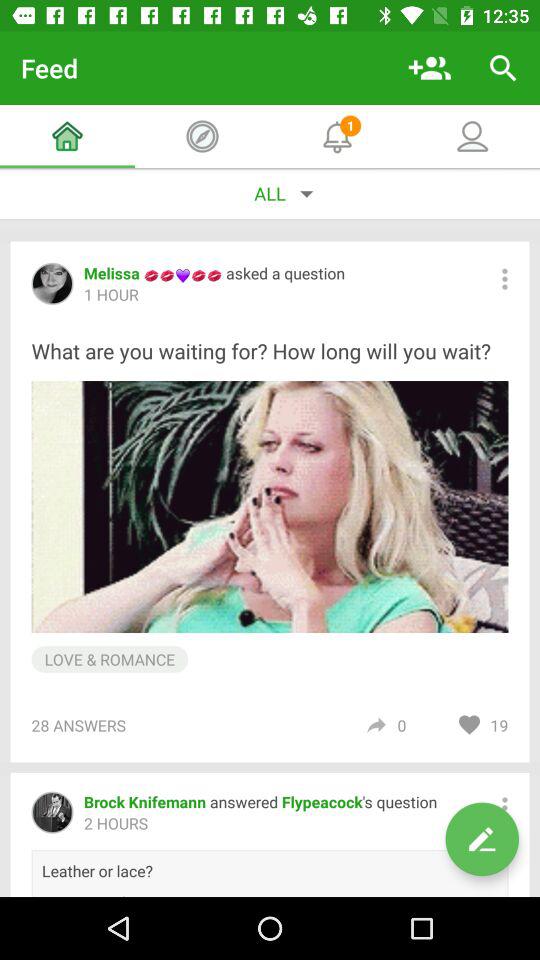  Describe the element at coordinates (504, 279) in the screenshot. I see `click on the  more option beside the  text asked a question` at that location.